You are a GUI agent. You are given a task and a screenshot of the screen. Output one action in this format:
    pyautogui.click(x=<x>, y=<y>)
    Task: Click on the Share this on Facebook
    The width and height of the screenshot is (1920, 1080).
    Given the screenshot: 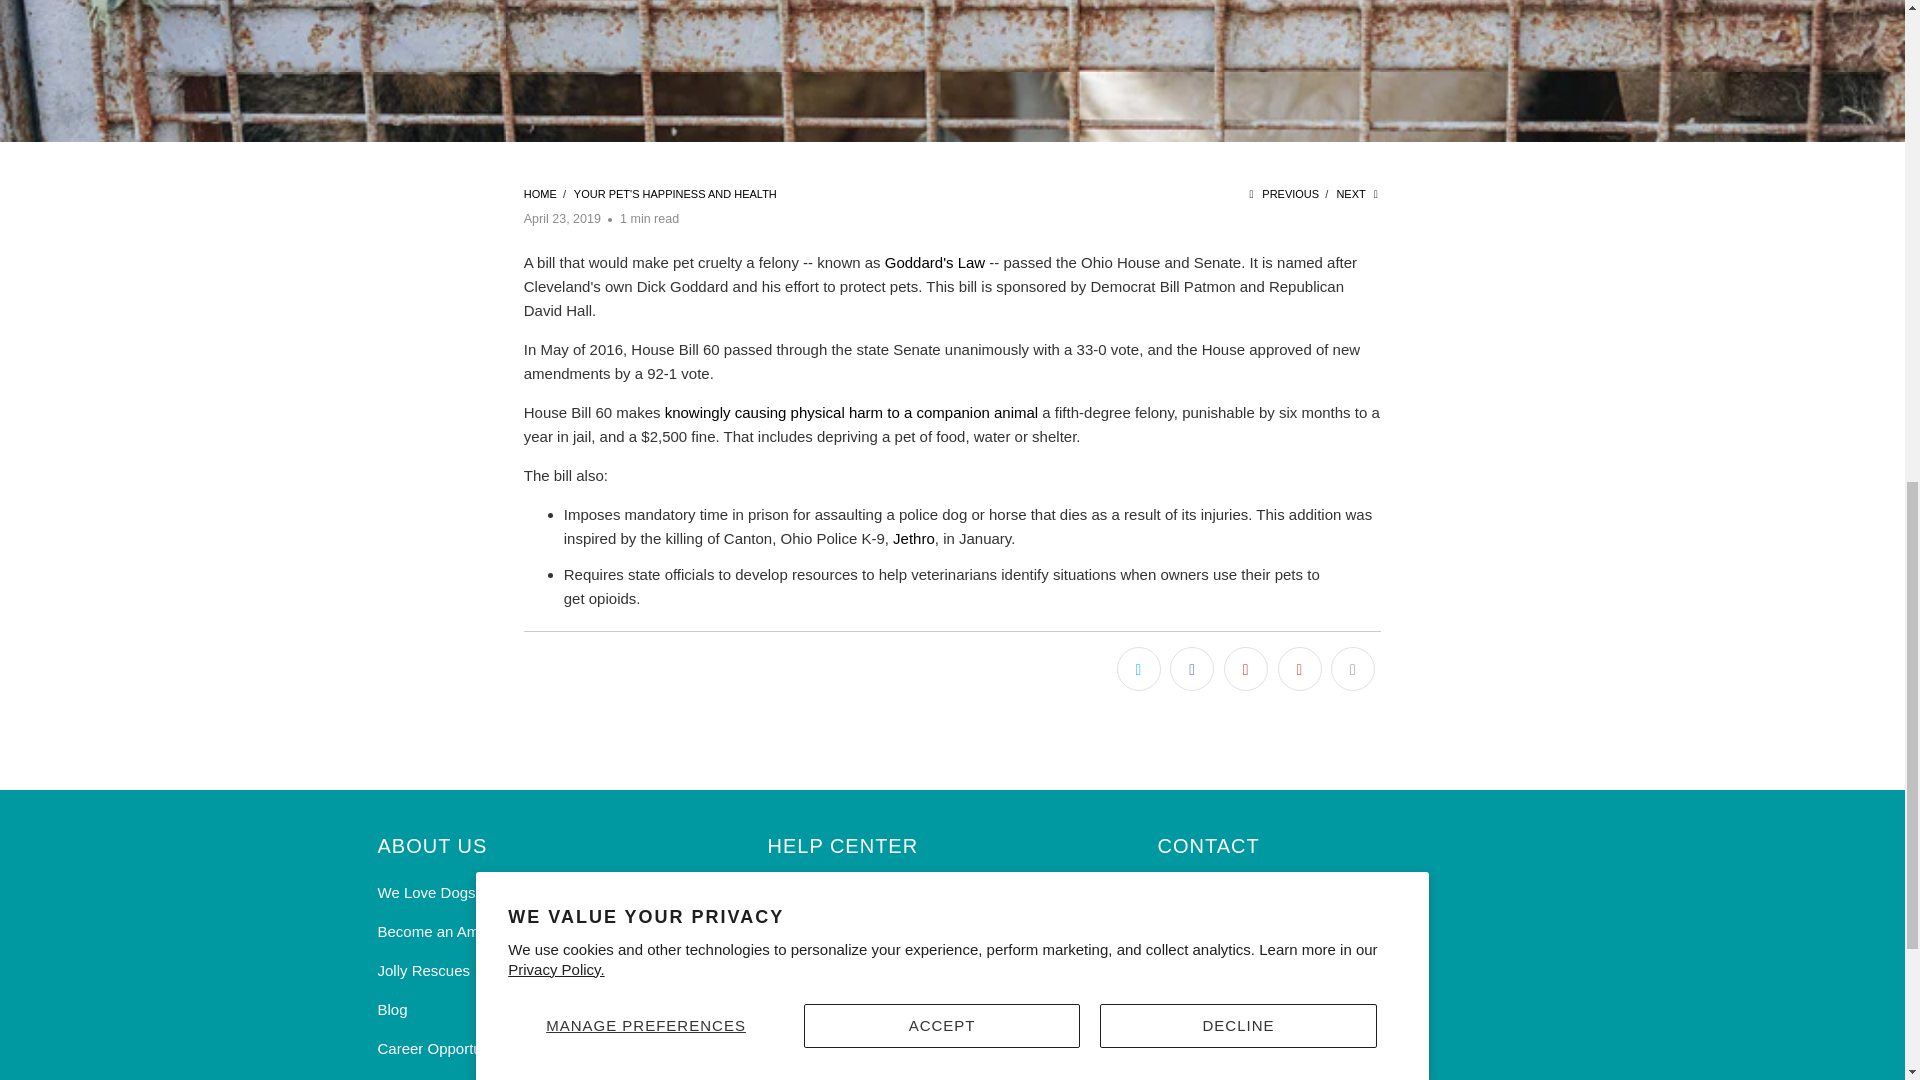 What is the action you would take?
    pyautogui.click(x=1191, y=668)
    